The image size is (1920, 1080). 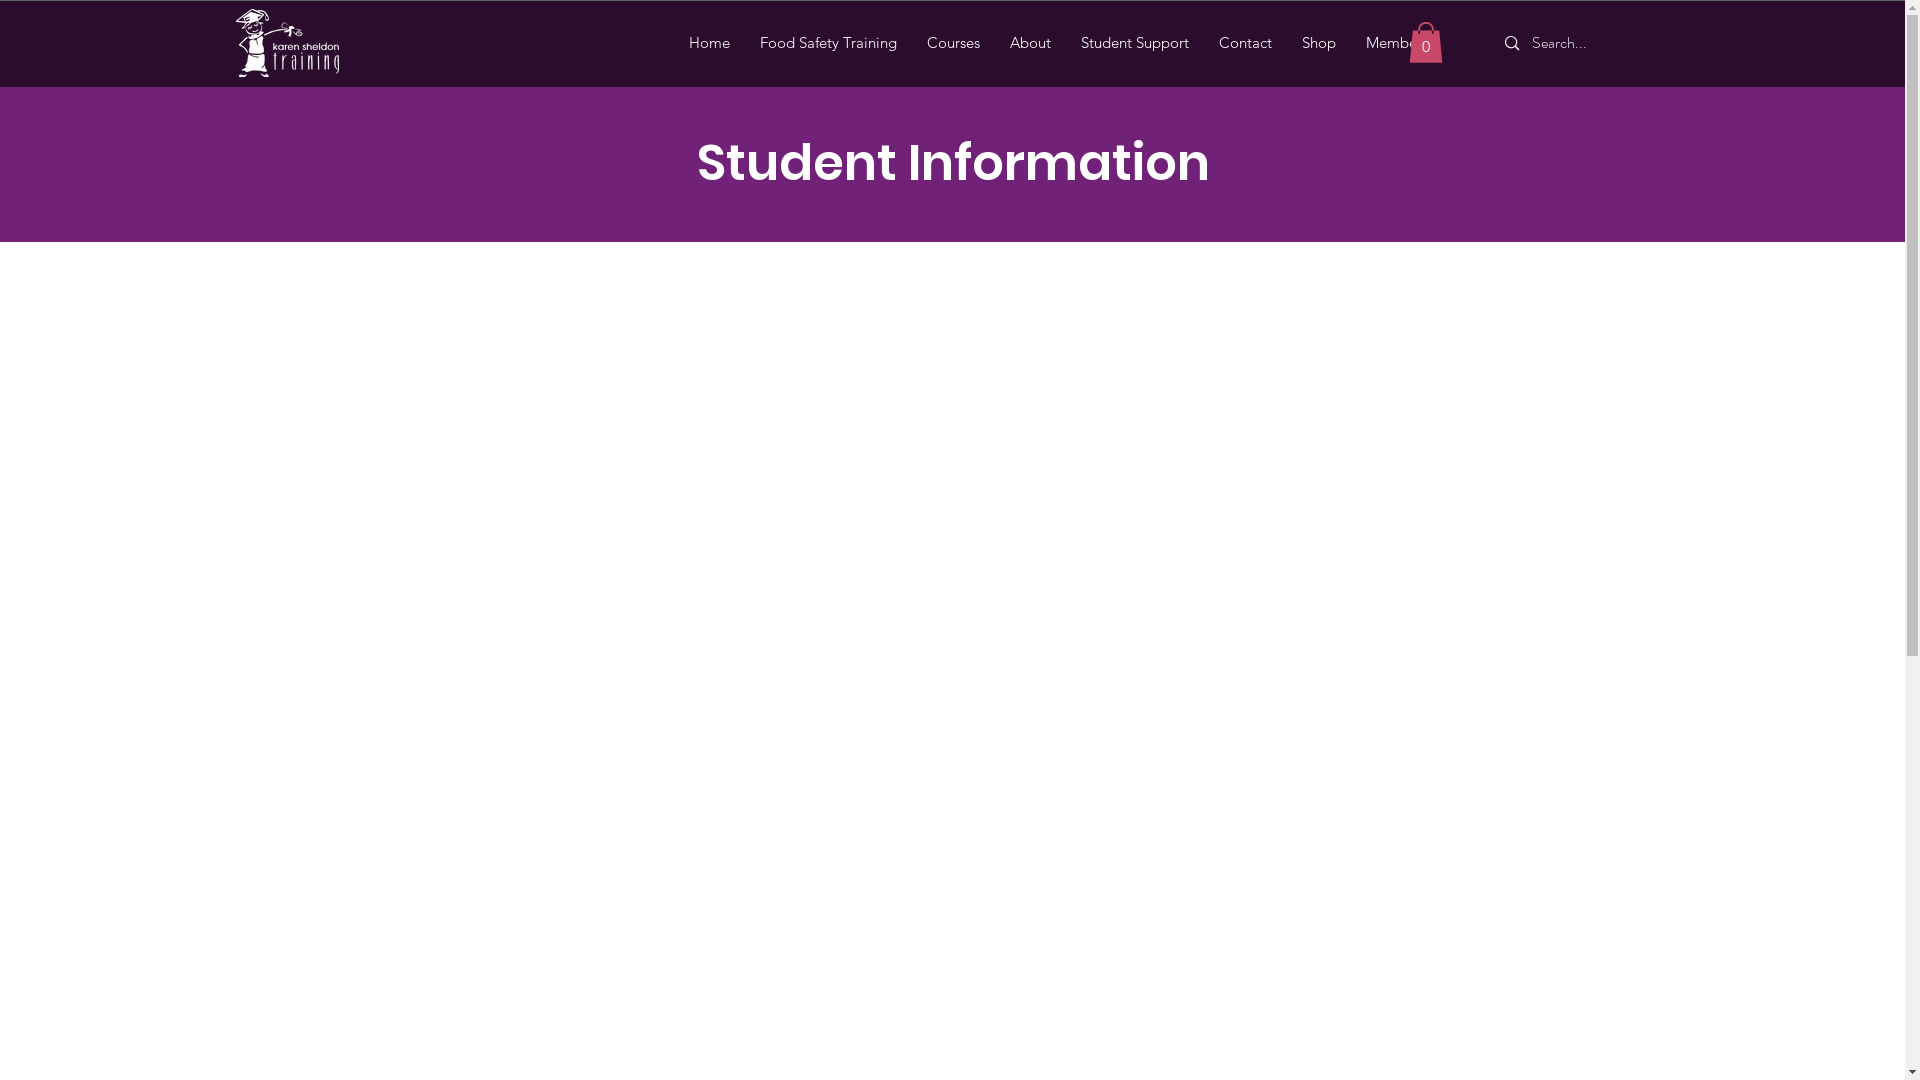 I want to click on Members, so click(x=1397, y=43).